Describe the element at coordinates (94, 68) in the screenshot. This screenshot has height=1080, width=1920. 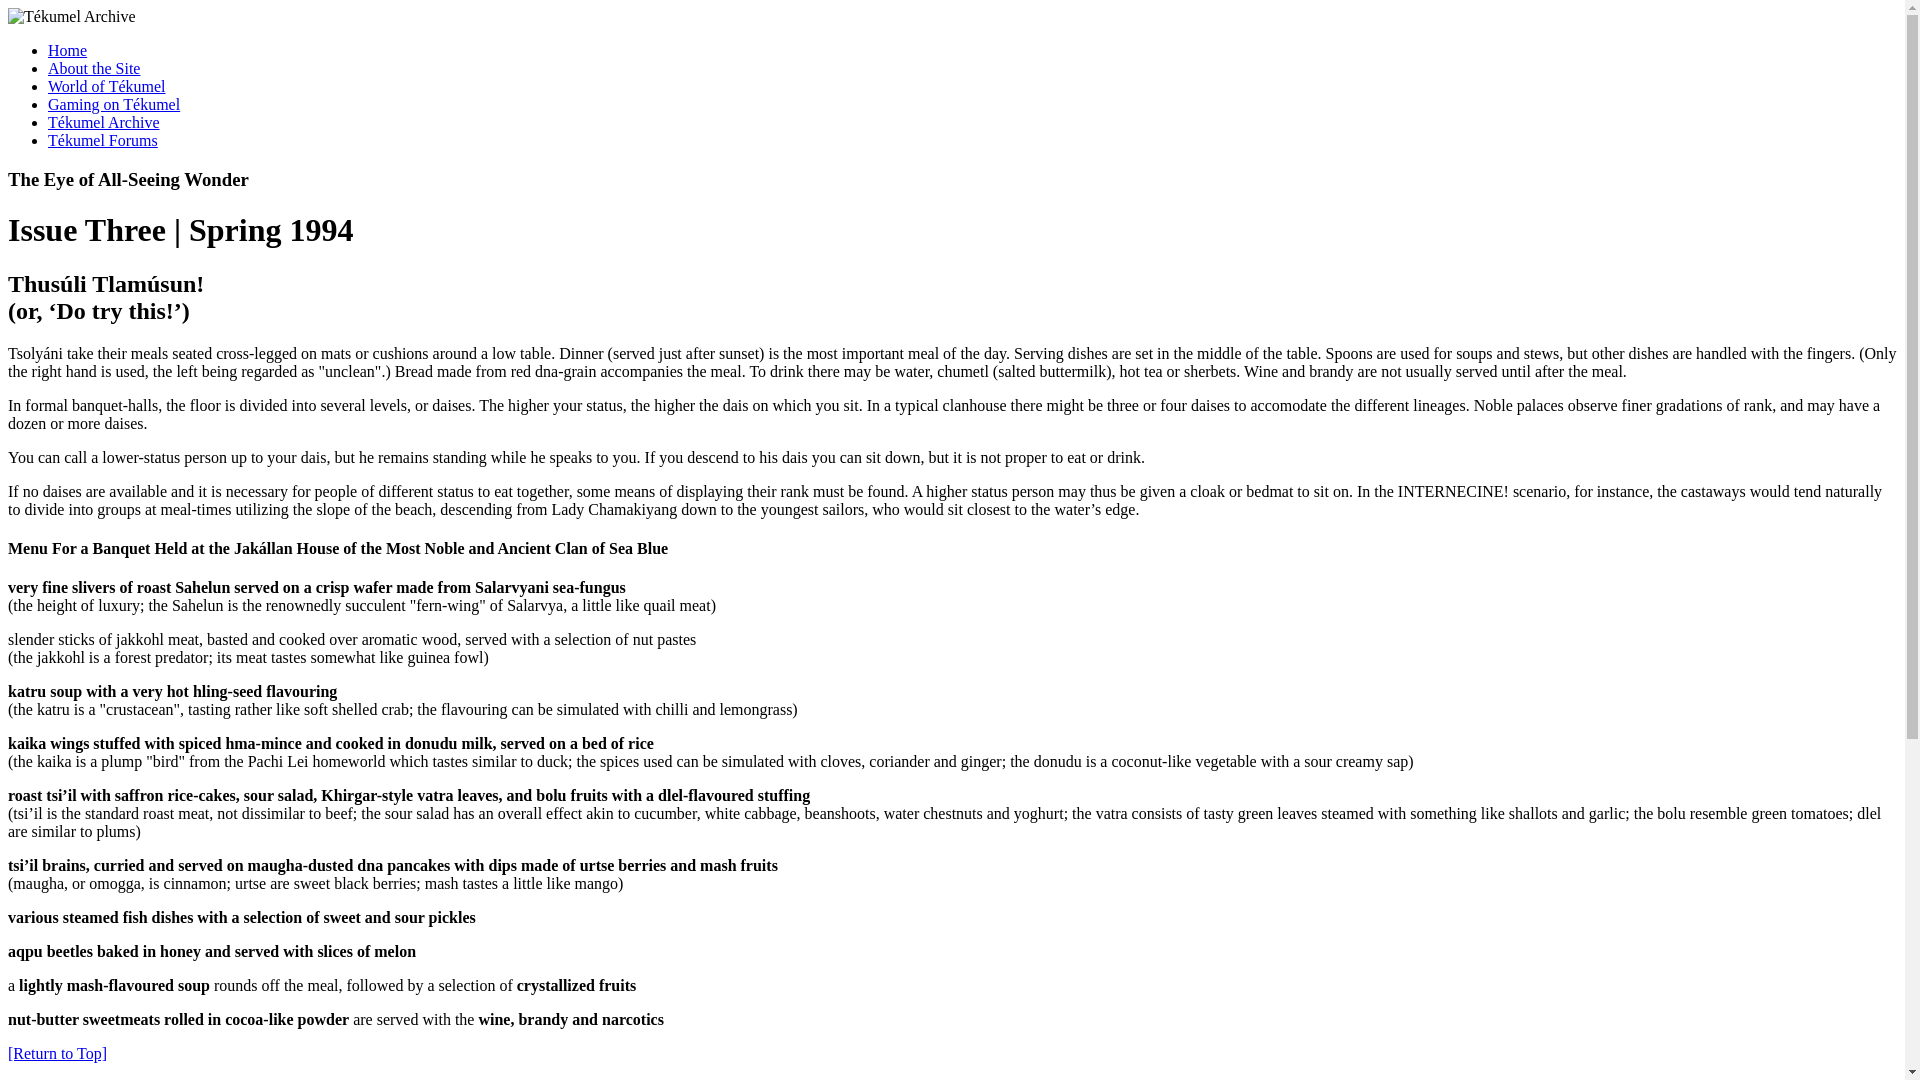
I see `About the Site` at that location.